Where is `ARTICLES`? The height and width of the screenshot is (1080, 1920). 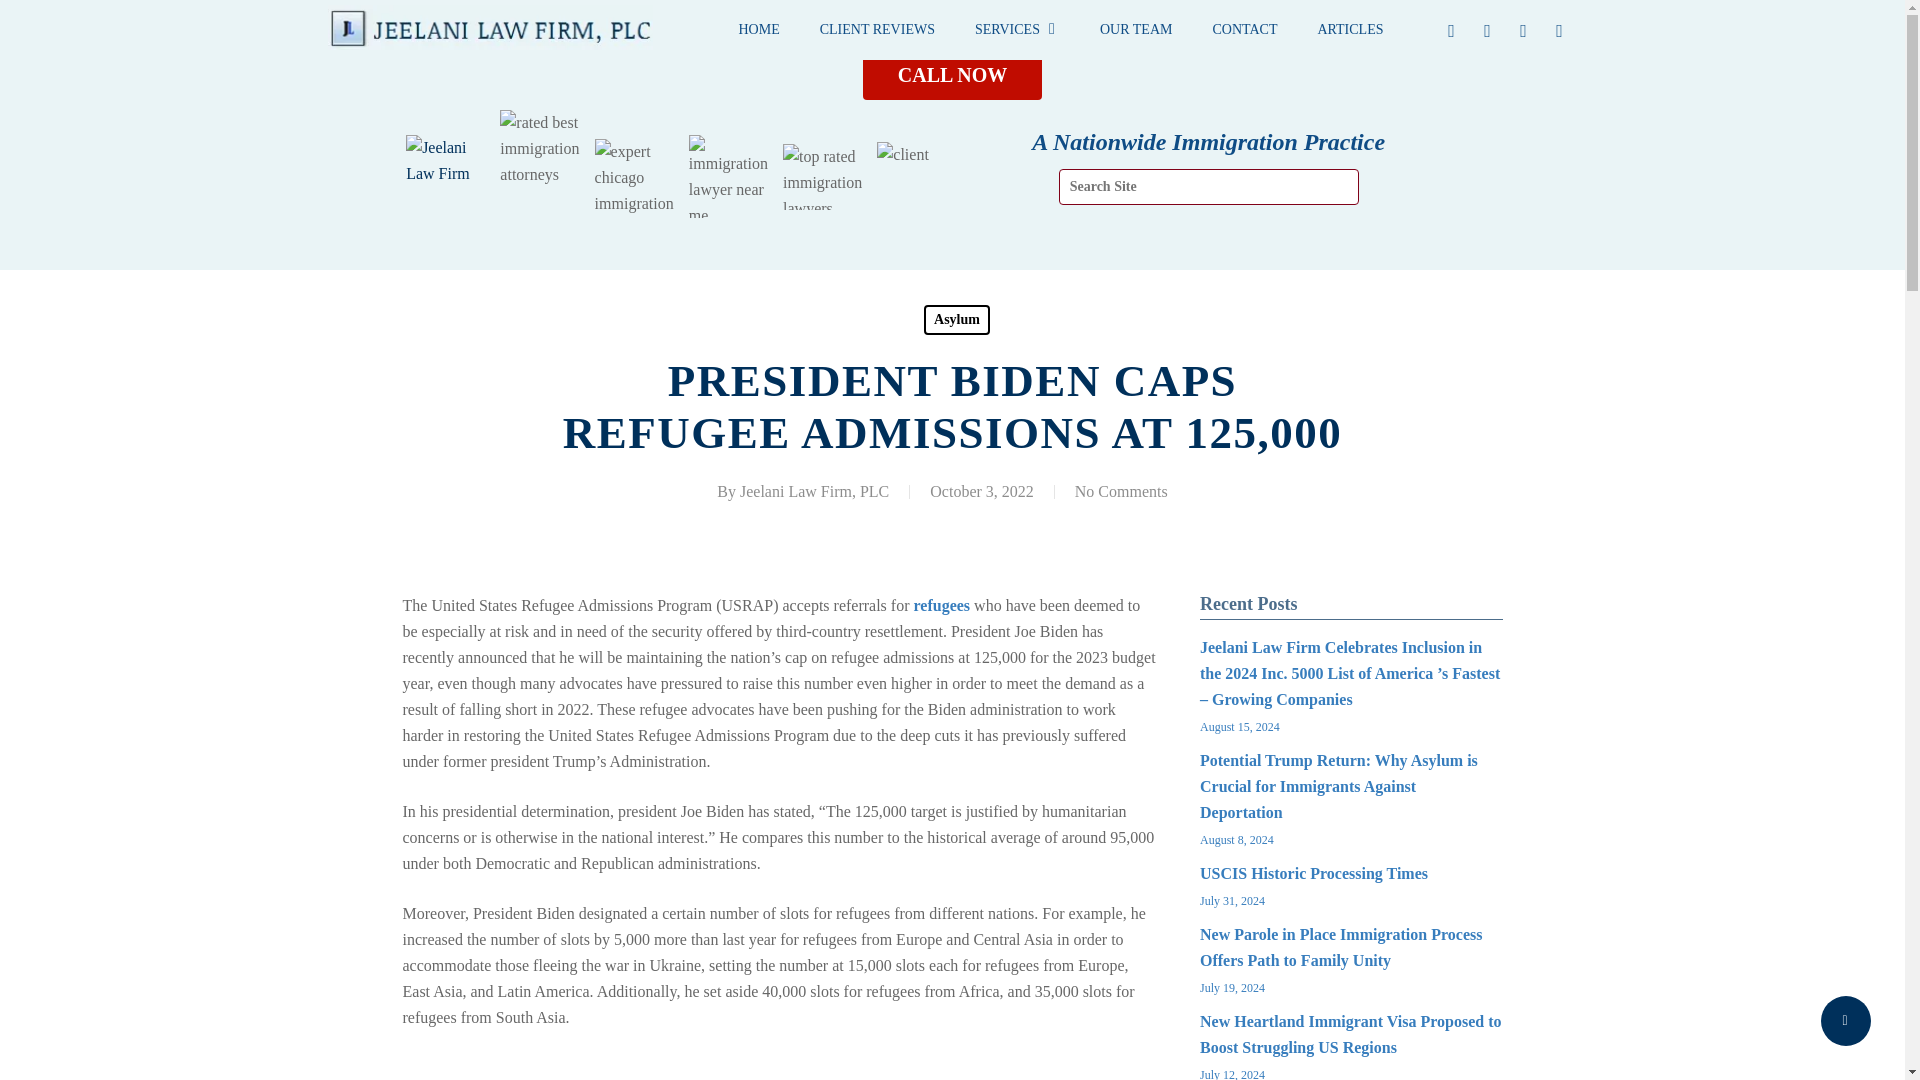
ARTICLES is located at coordinates (1350, 30).